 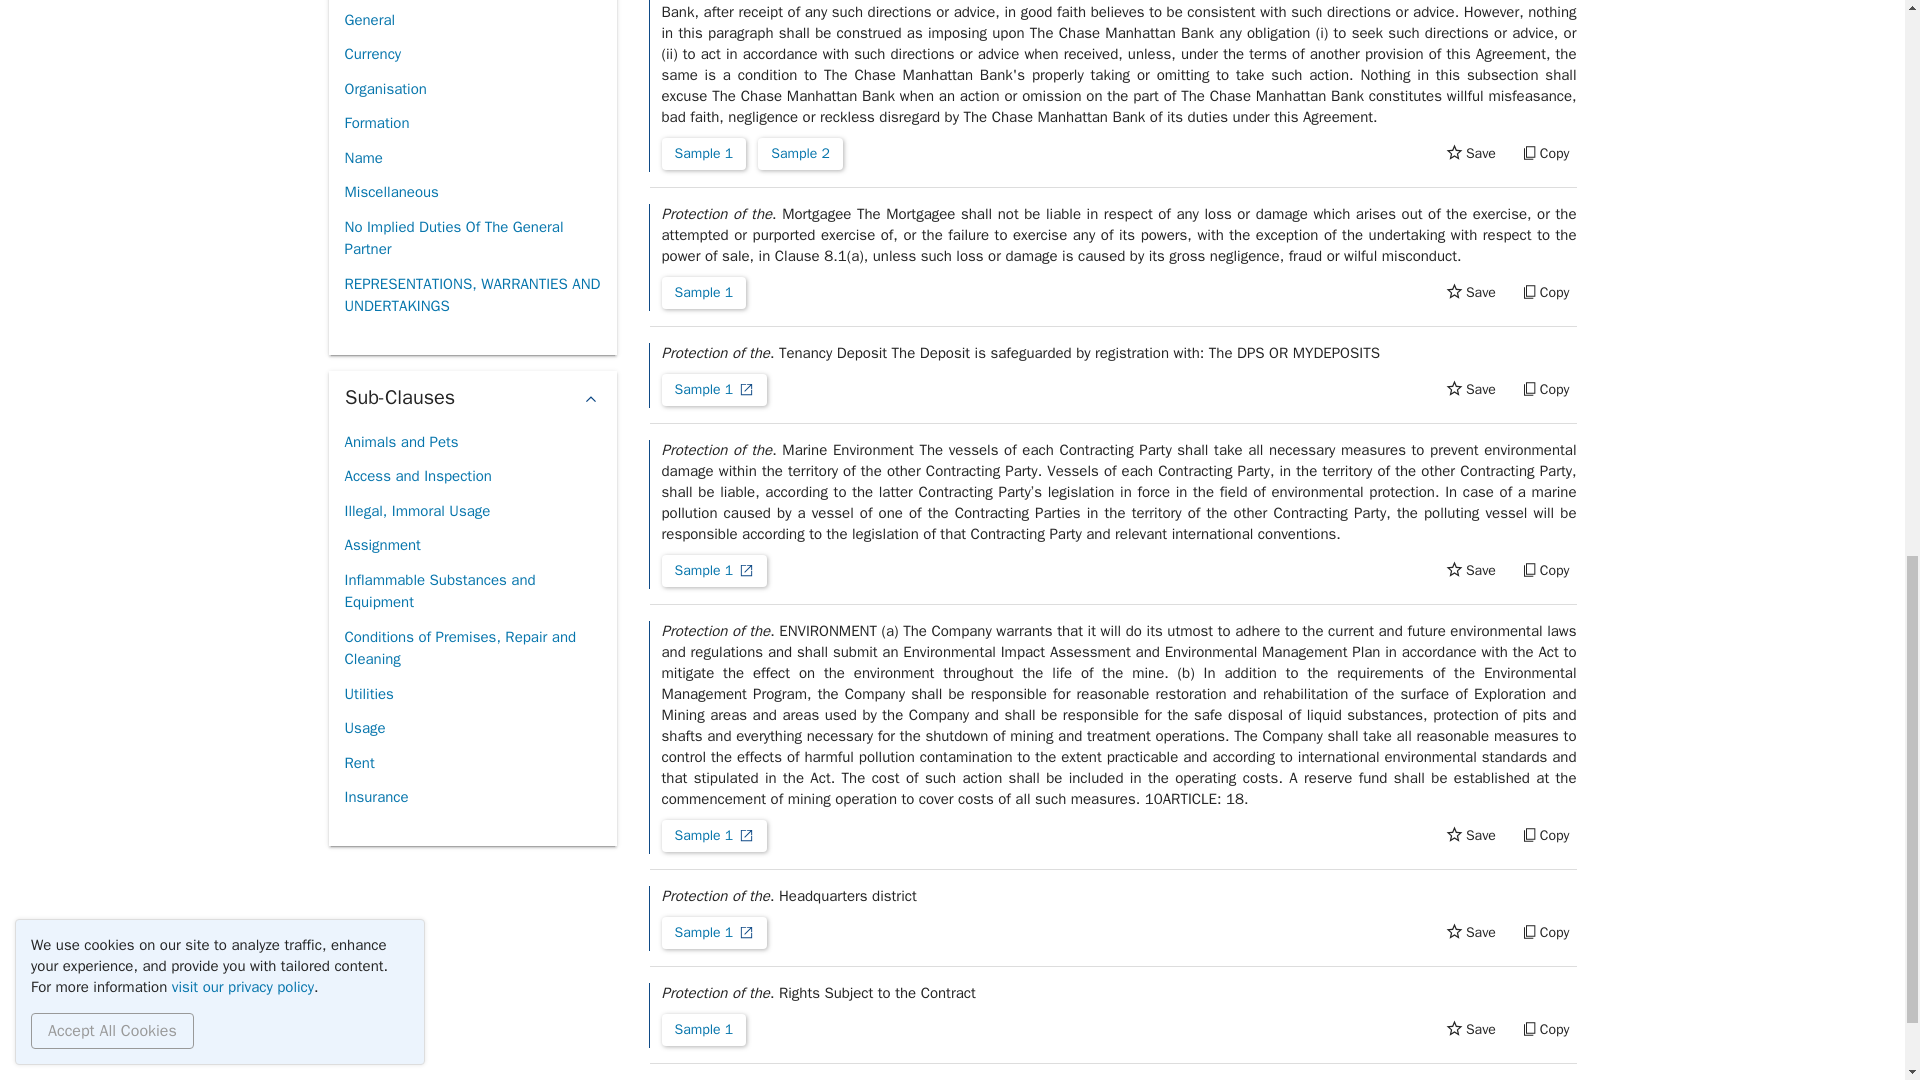 I want to click on Services, so click(x=371, y=2).